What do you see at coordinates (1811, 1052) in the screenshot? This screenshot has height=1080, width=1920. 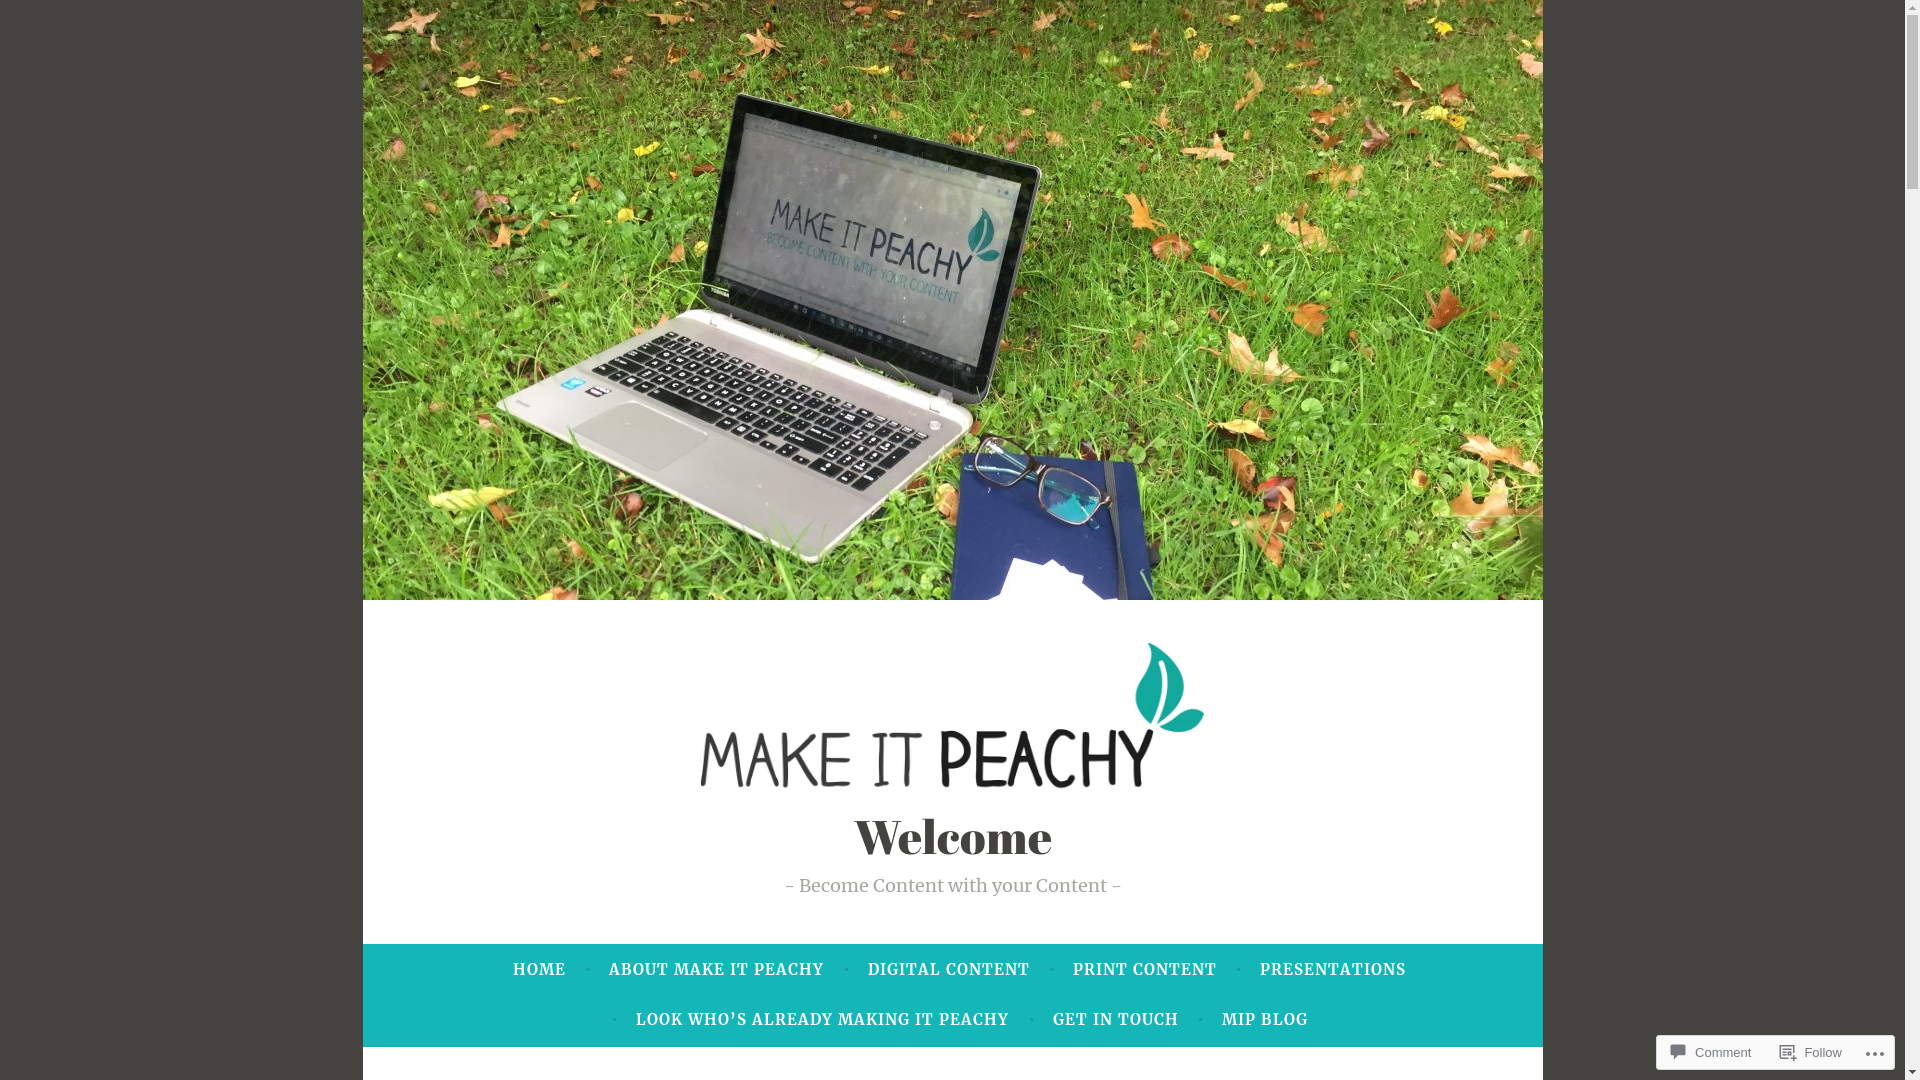 I see `Follow` at bounding box center [1811, 1052].